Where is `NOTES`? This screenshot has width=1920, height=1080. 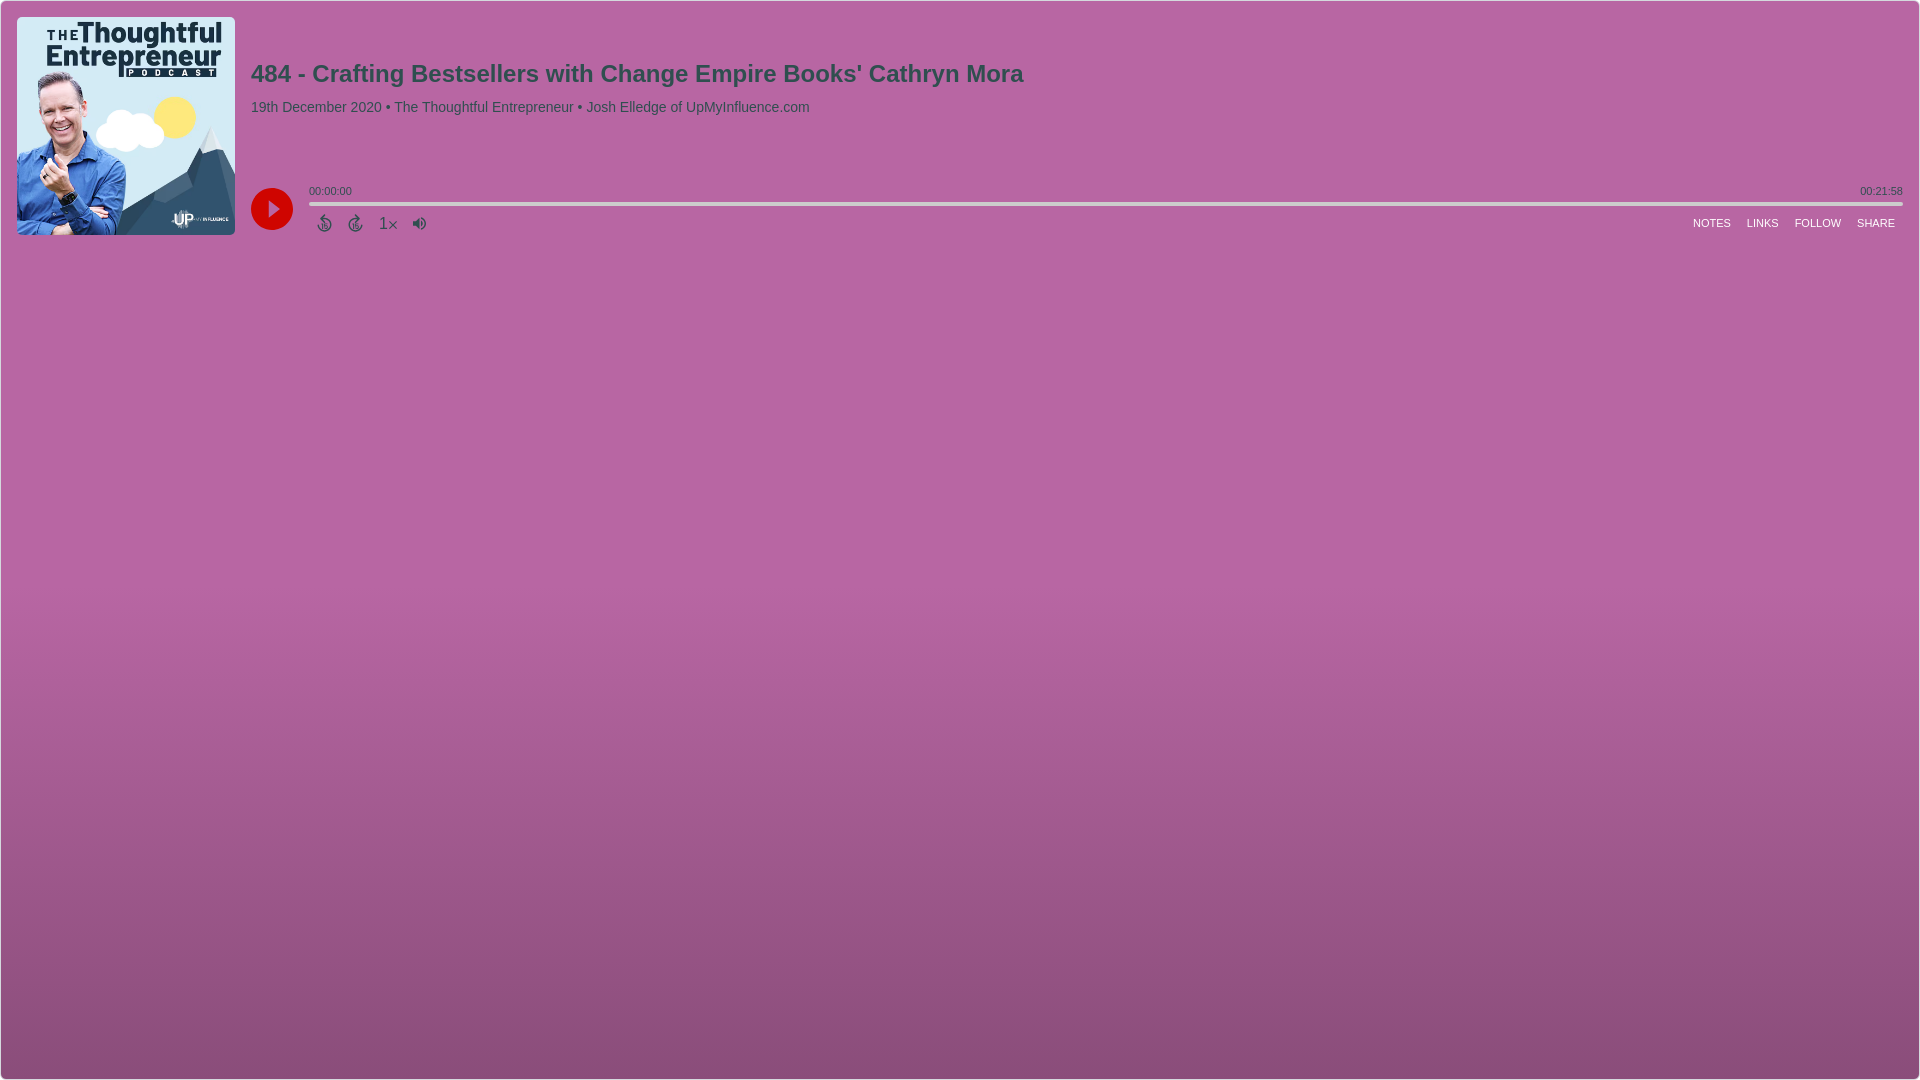 NOTES is located at coordinates (1712, 222).